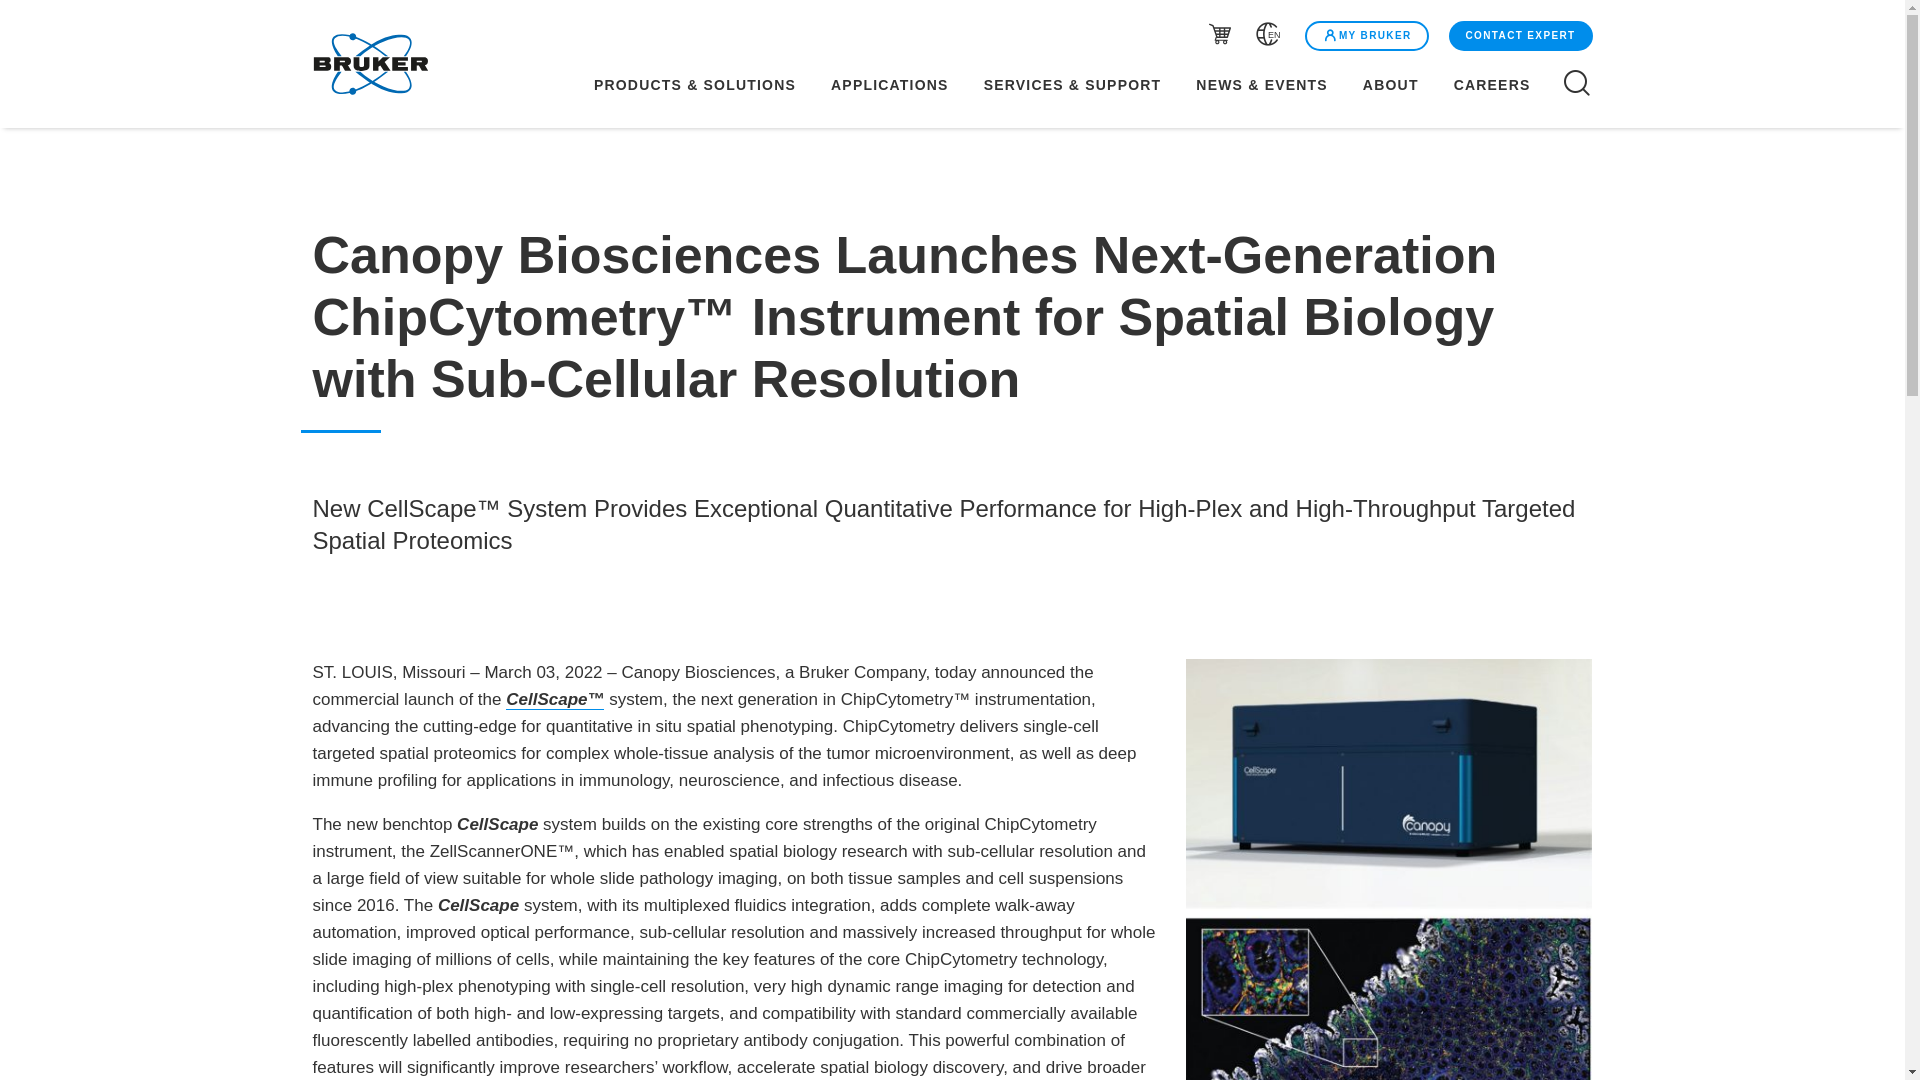 This screenshot has width=1920, height=1080. What do you see at coordinates (1504, 84) in the screenshot?
I see `CAREERS` at bounding box center [1504, 84].